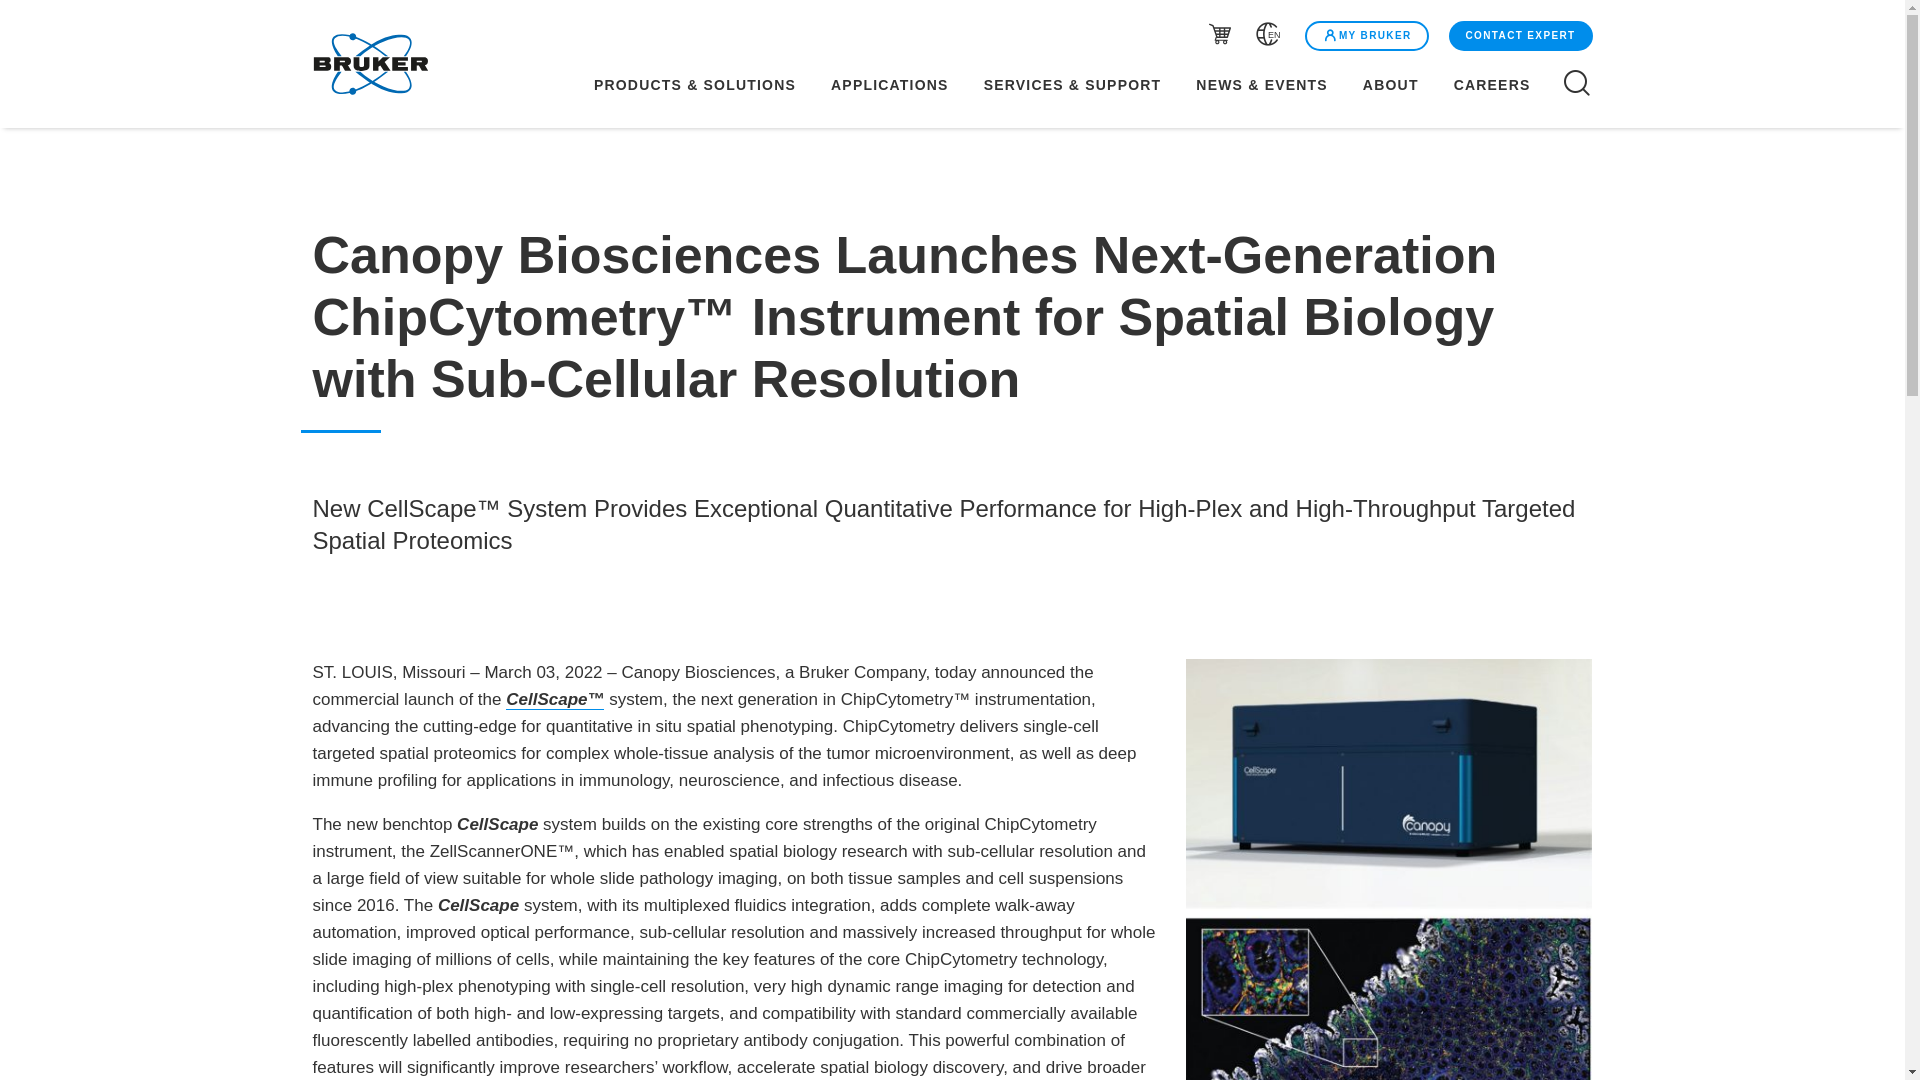 This screenshot has width=1920, height=1080. What do you see at coordinates (1504, 84) in the screenshot?
I see `CAREERS` at bounding box center [1504, 84].